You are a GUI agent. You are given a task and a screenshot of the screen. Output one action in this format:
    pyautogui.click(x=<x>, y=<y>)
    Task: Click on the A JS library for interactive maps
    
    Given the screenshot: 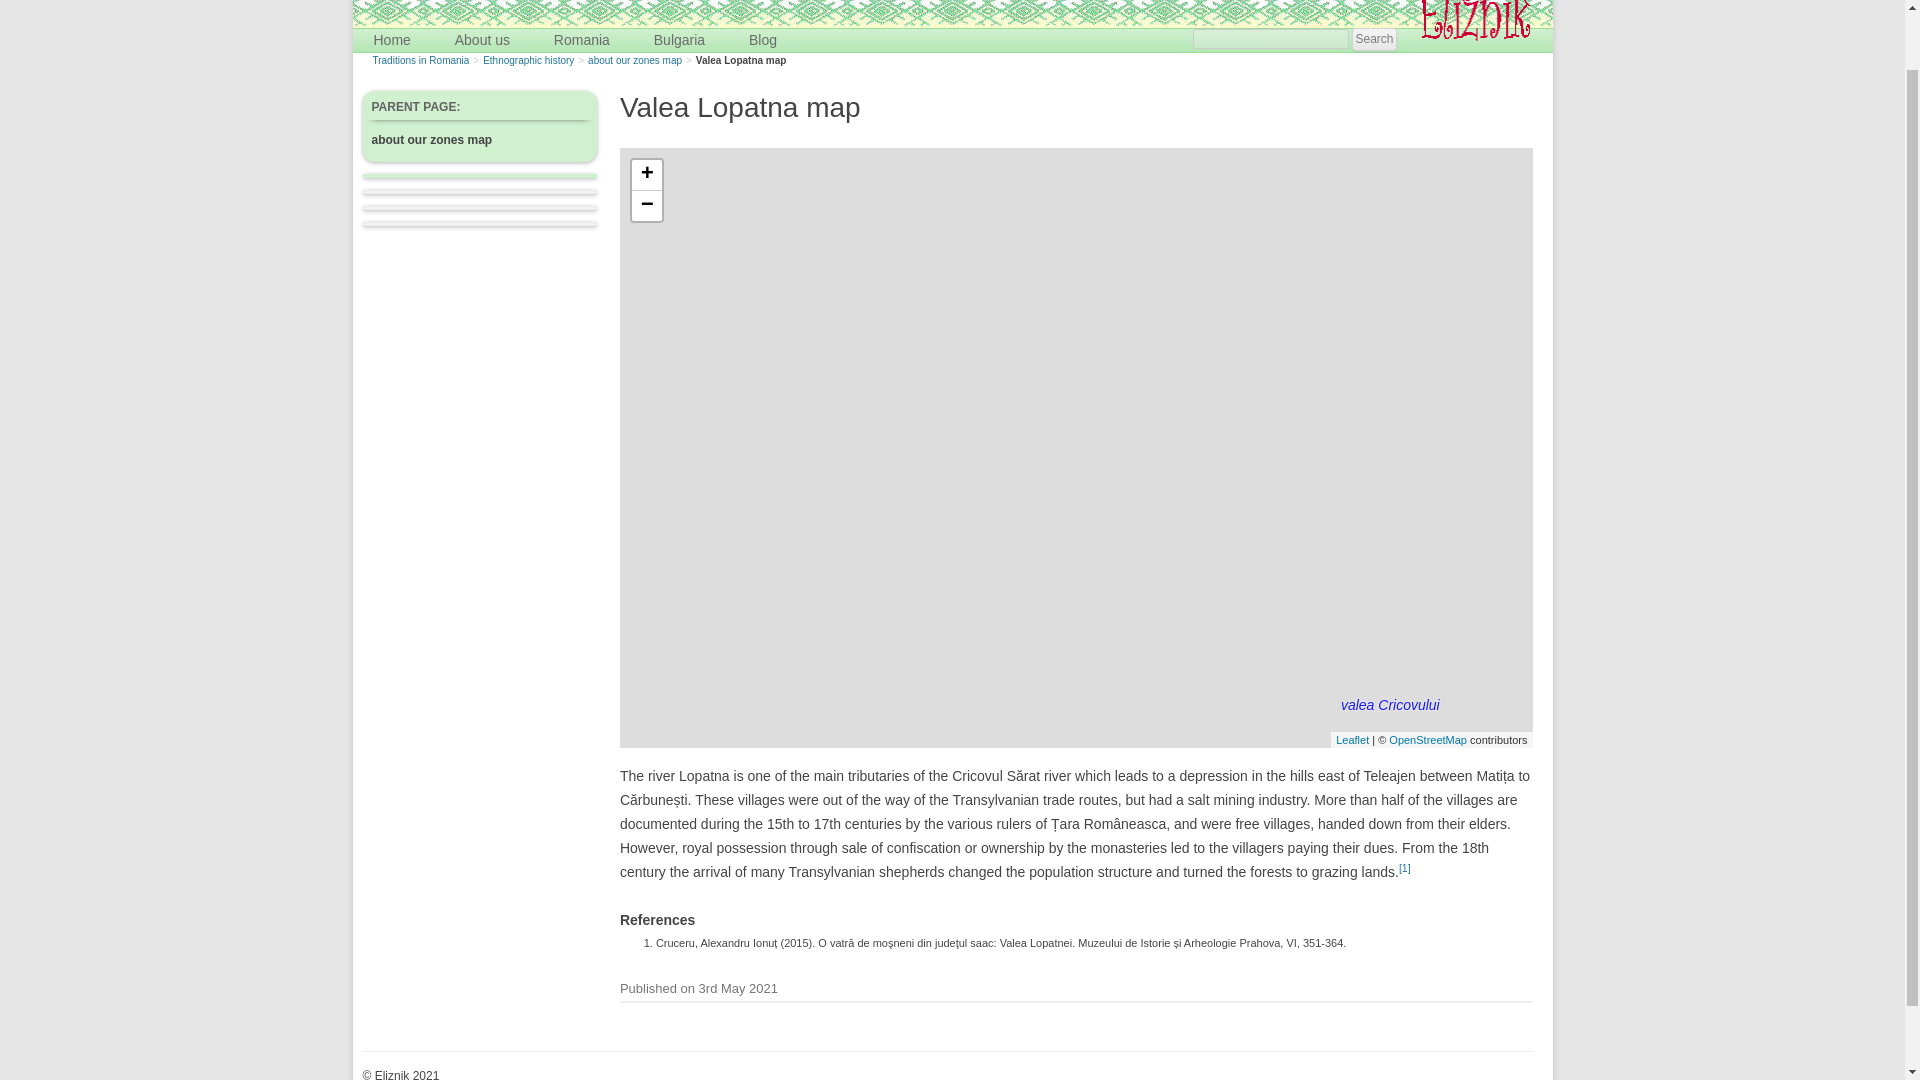 What is the action you would take?
    pyautogui.click(x=1352, y=740)
    